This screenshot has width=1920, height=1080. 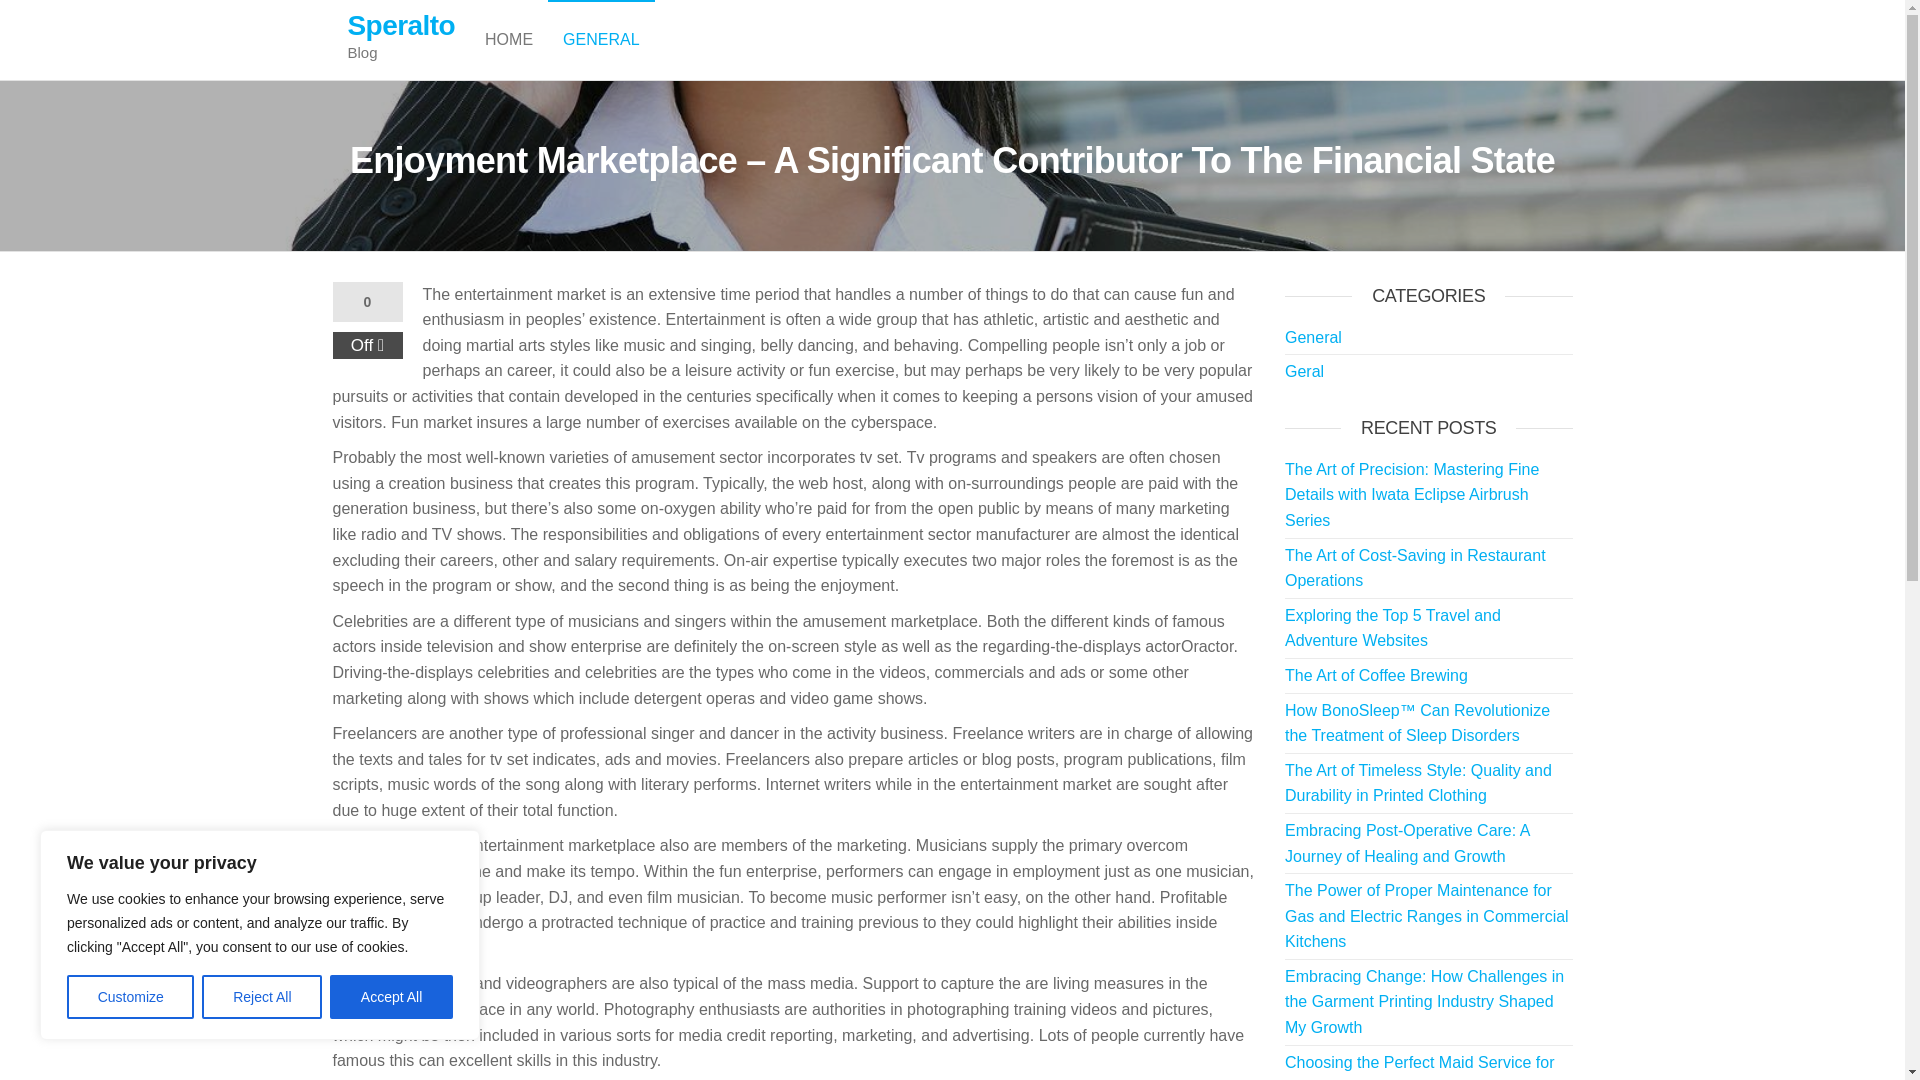 What do you see at coordinates (508, 40) in the screenshot?
I see `HOME` at bounding box center [508, 40].